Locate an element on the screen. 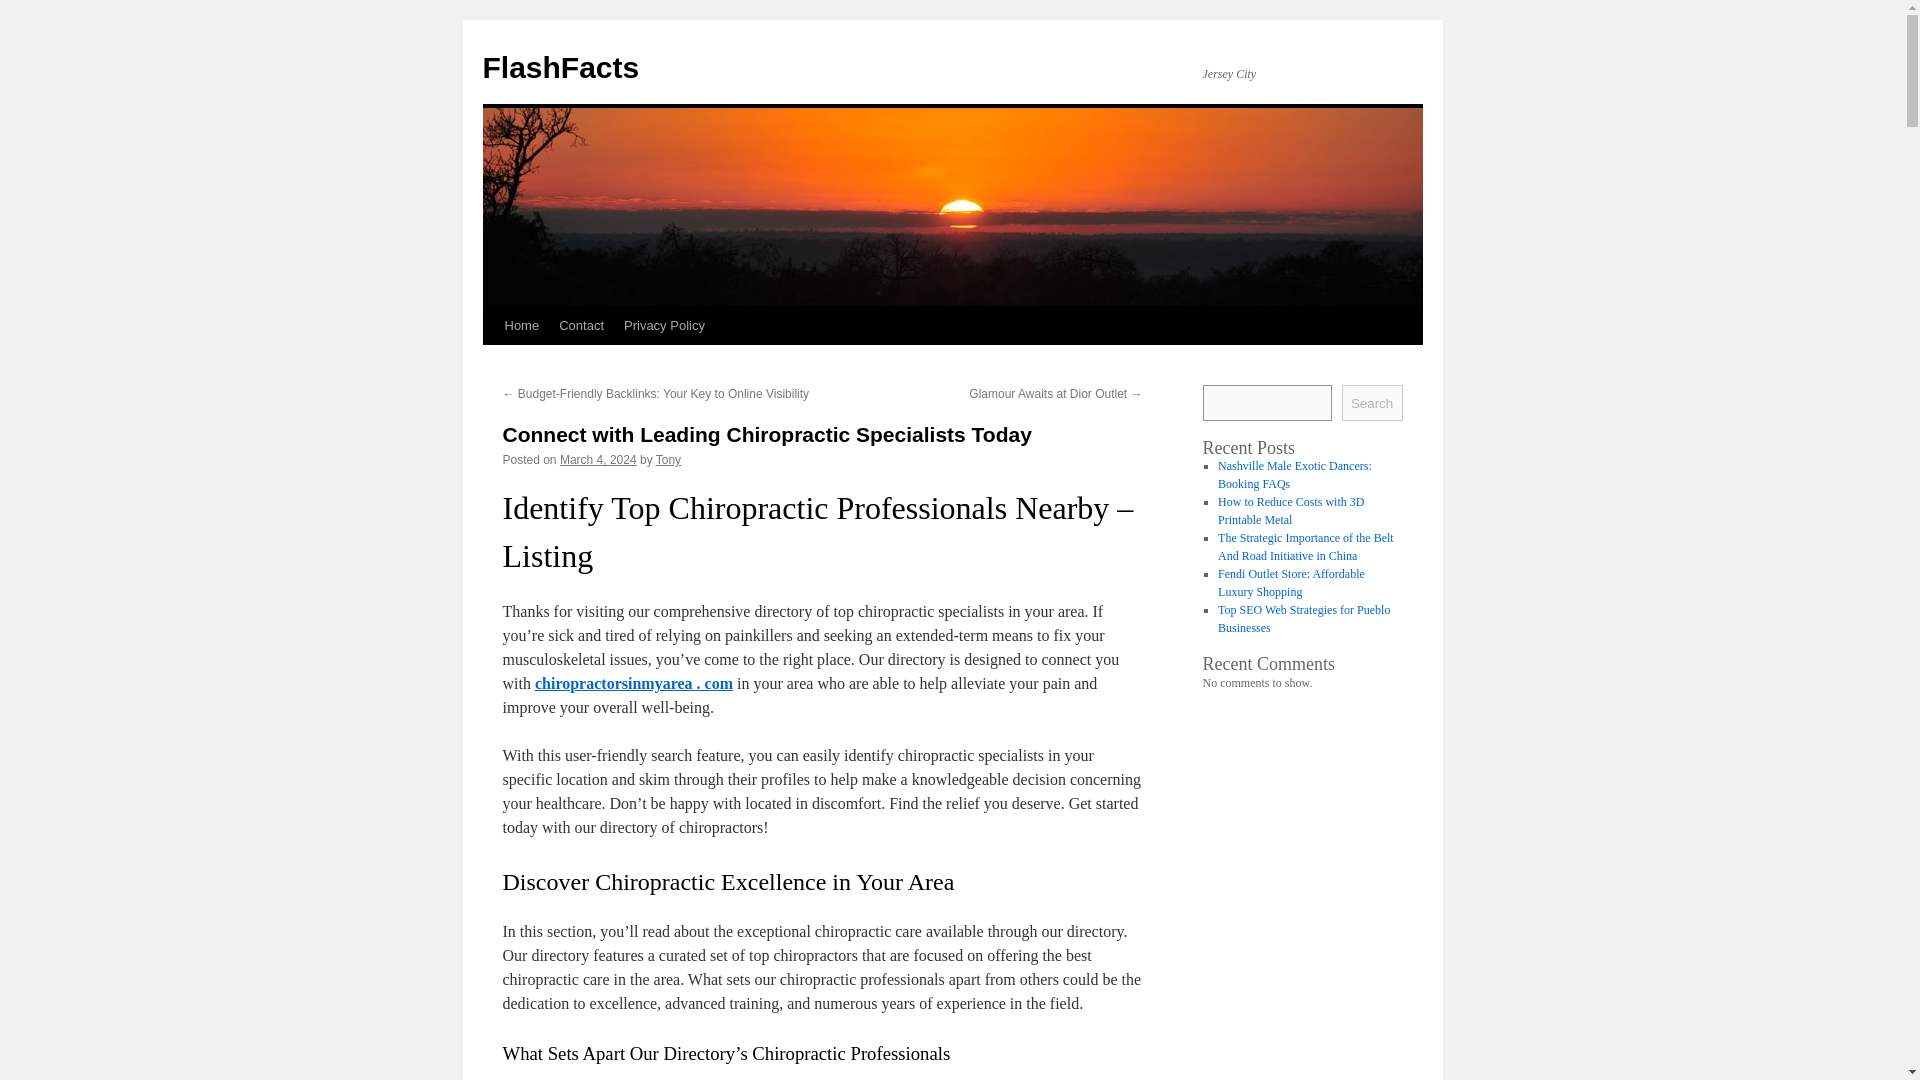 The height and width of the screenshot is (1080, 1920). FlashFacts is located at coordinates (560, 67).